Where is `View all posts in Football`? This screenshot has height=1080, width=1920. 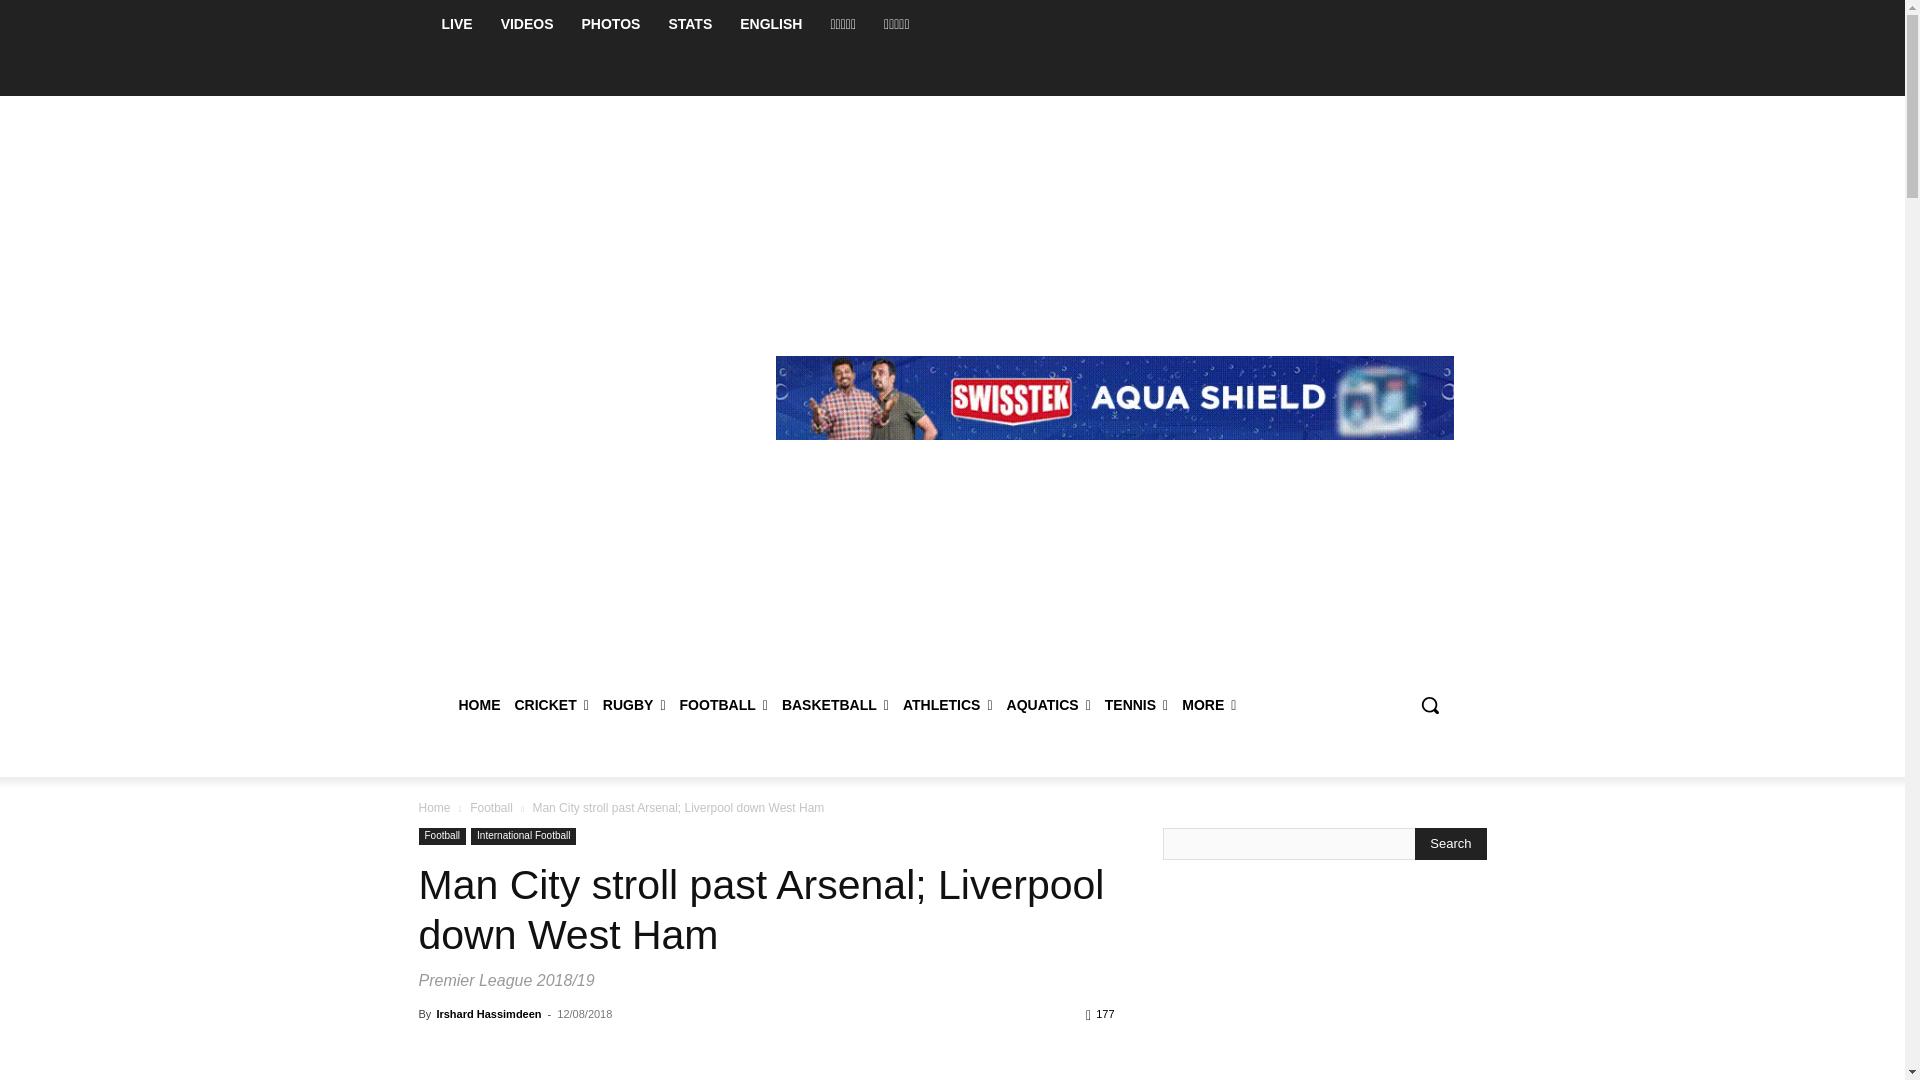
View all posts in Football is located at coordinates (491, 808).